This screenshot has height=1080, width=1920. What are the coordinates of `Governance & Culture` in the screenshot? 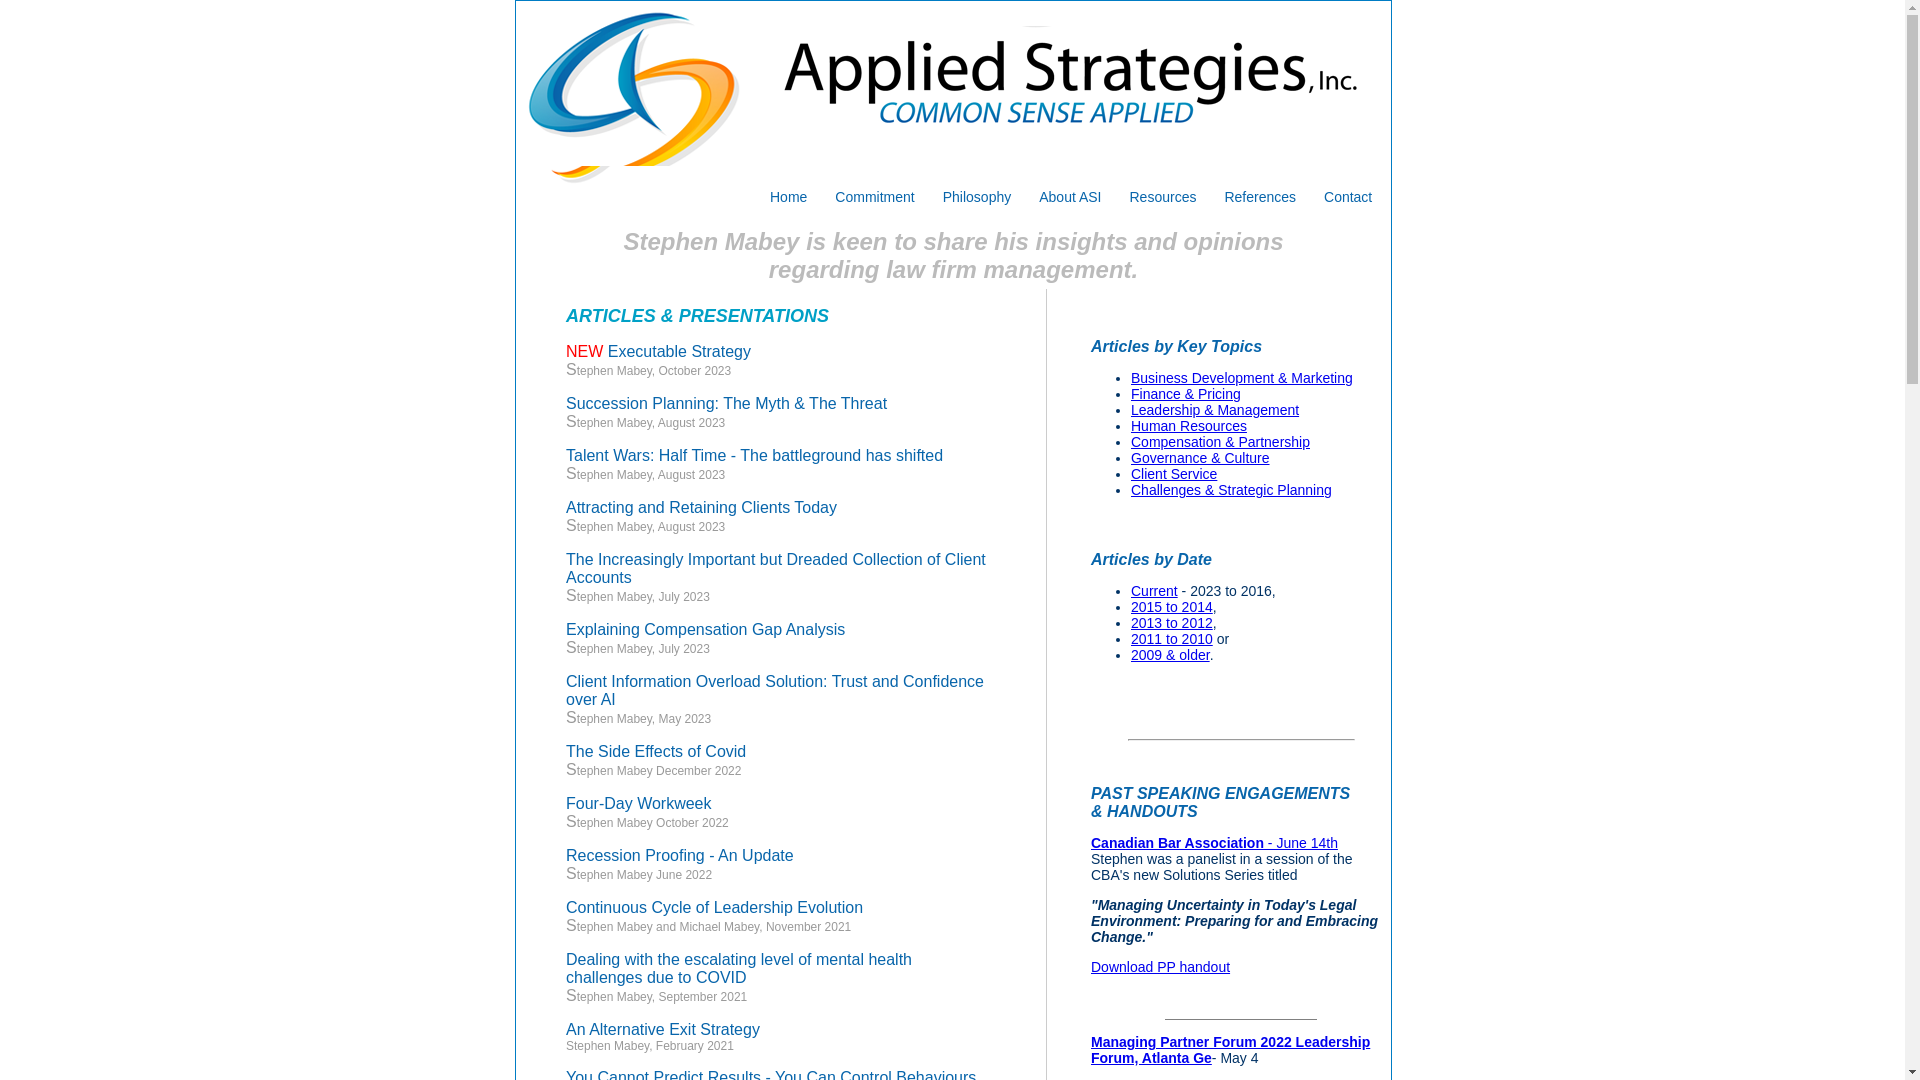 It's located at (1200, 458).